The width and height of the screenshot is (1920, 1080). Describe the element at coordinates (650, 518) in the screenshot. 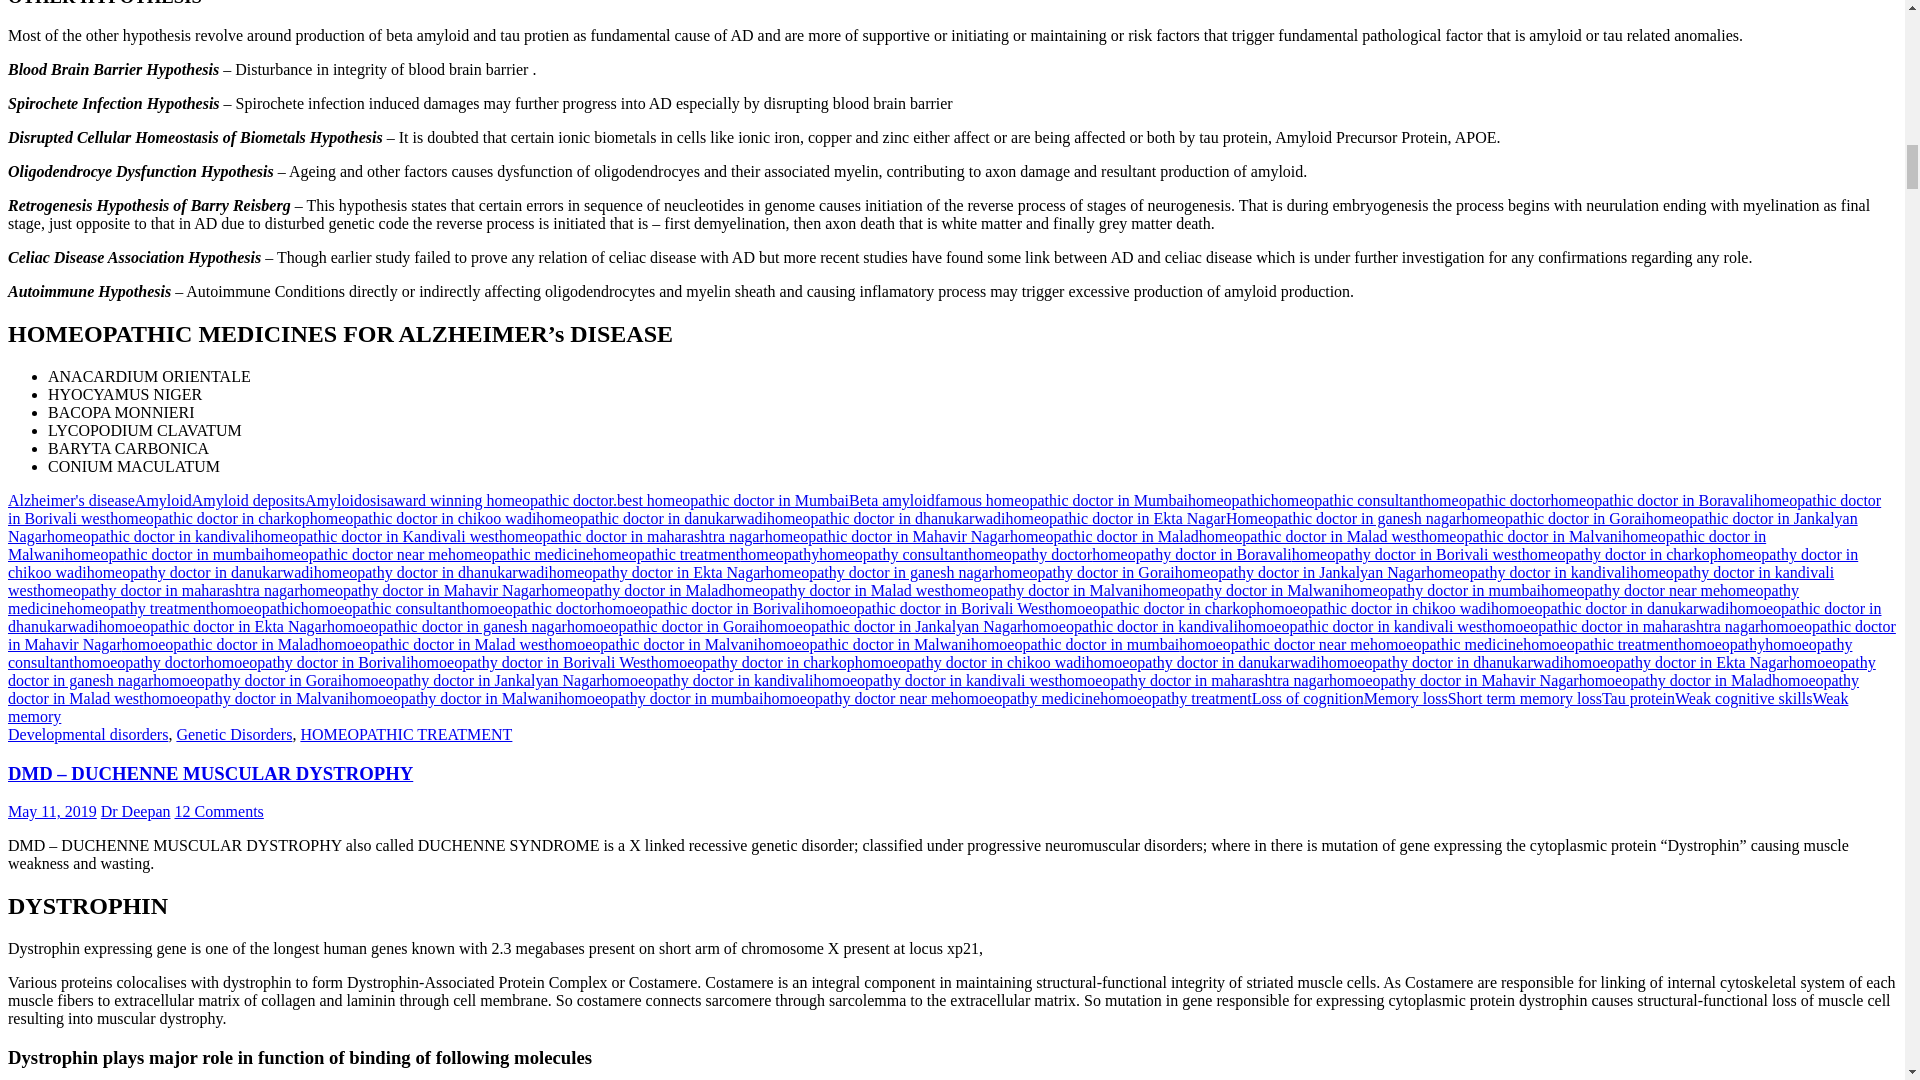

I see `homeopathic doctor in danukarwadi` at that location.